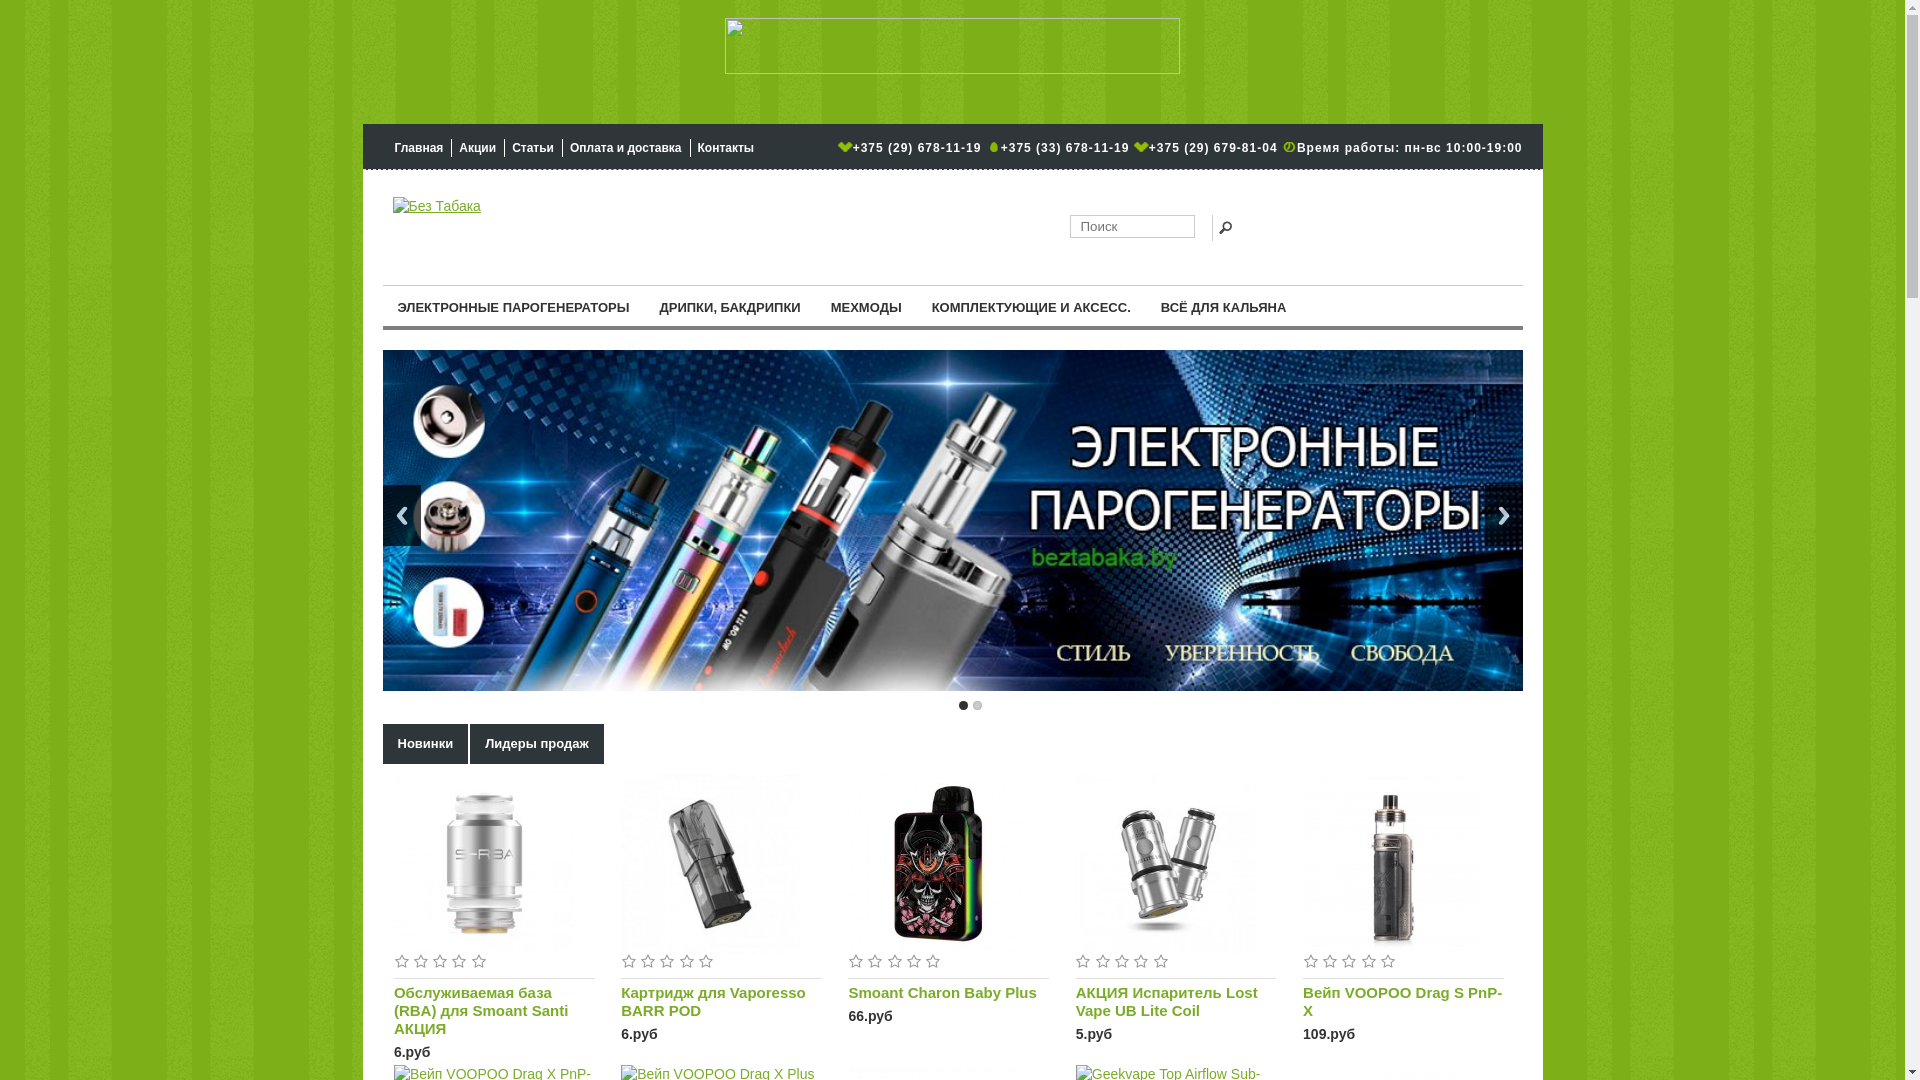 The height and width of the screenshot is (1080, 1920). Describe the element at coordinates (401, 516) in the screenshot. I see `Previous` at that location.